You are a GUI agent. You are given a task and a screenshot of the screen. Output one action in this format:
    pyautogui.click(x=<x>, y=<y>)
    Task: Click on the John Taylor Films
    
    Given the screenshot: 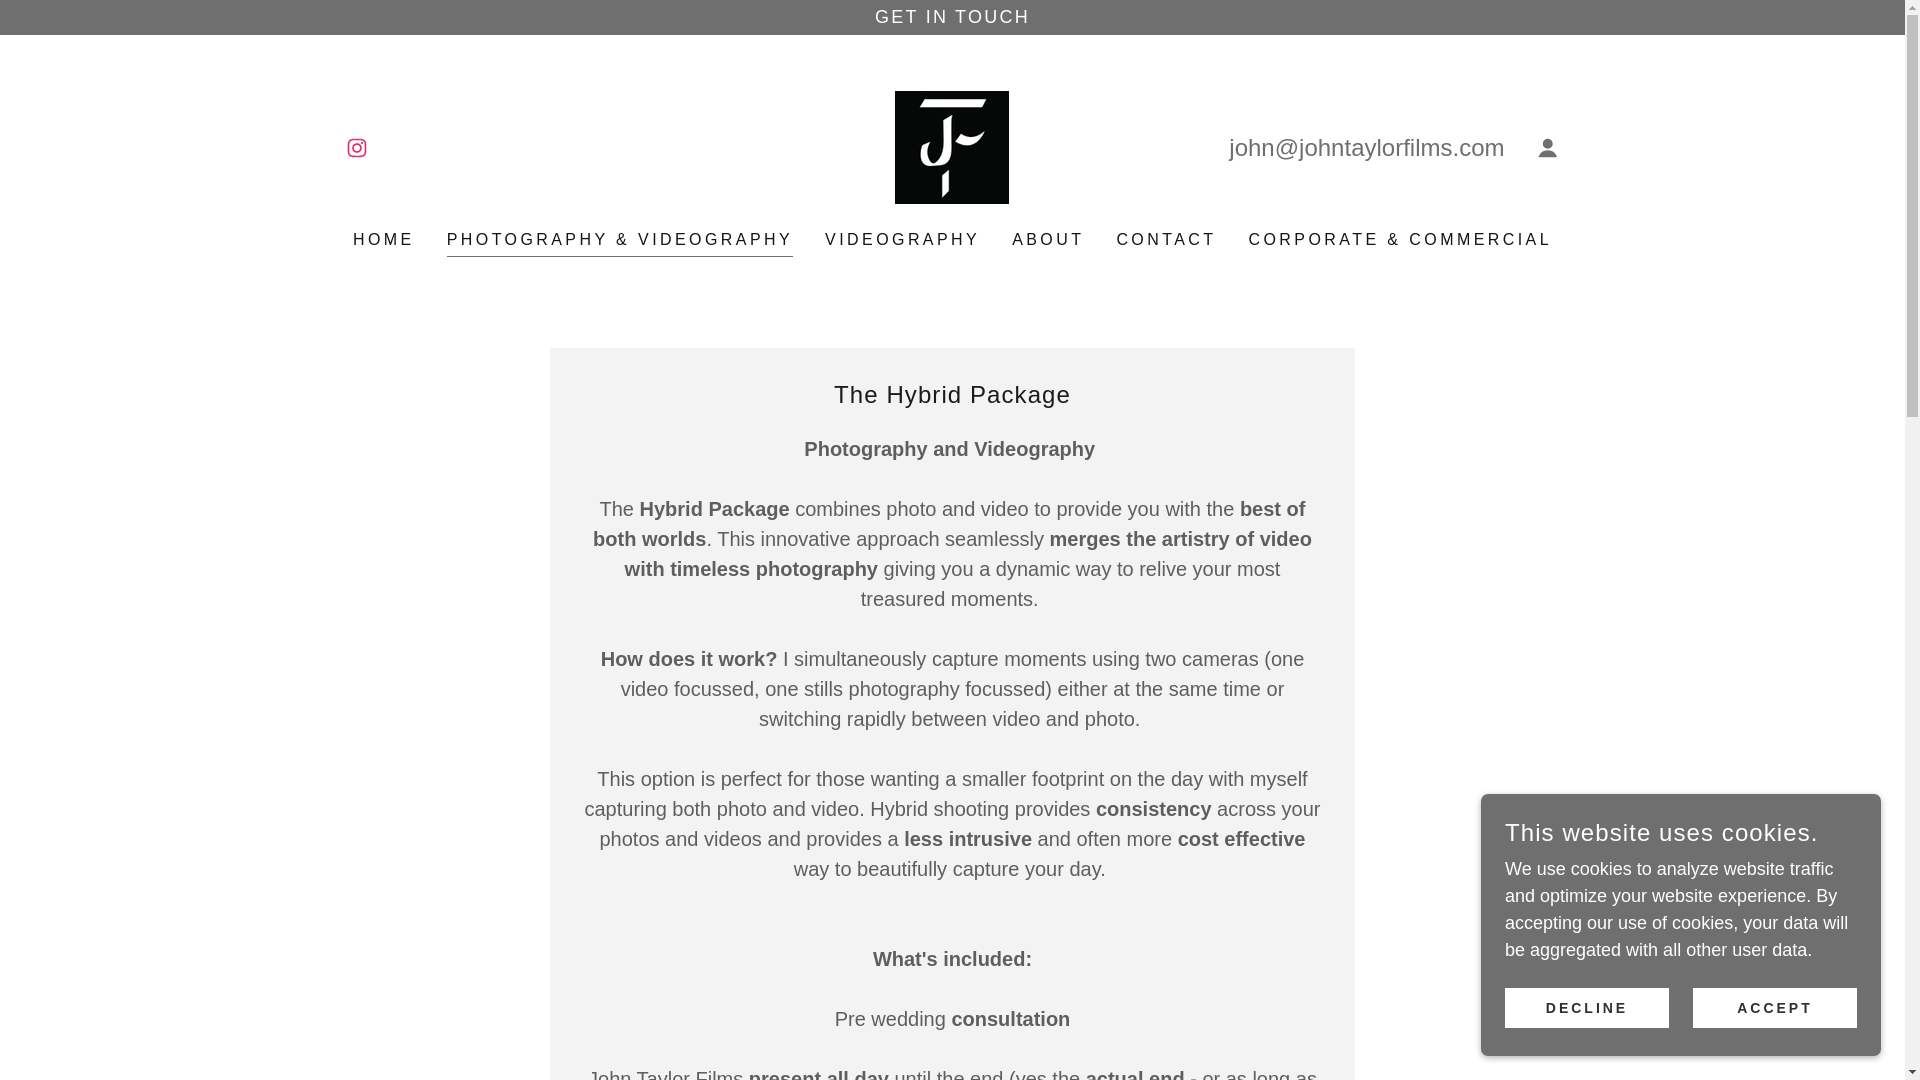 What is the action you would take?
    pyautogui.click(x=952, y=146)
    